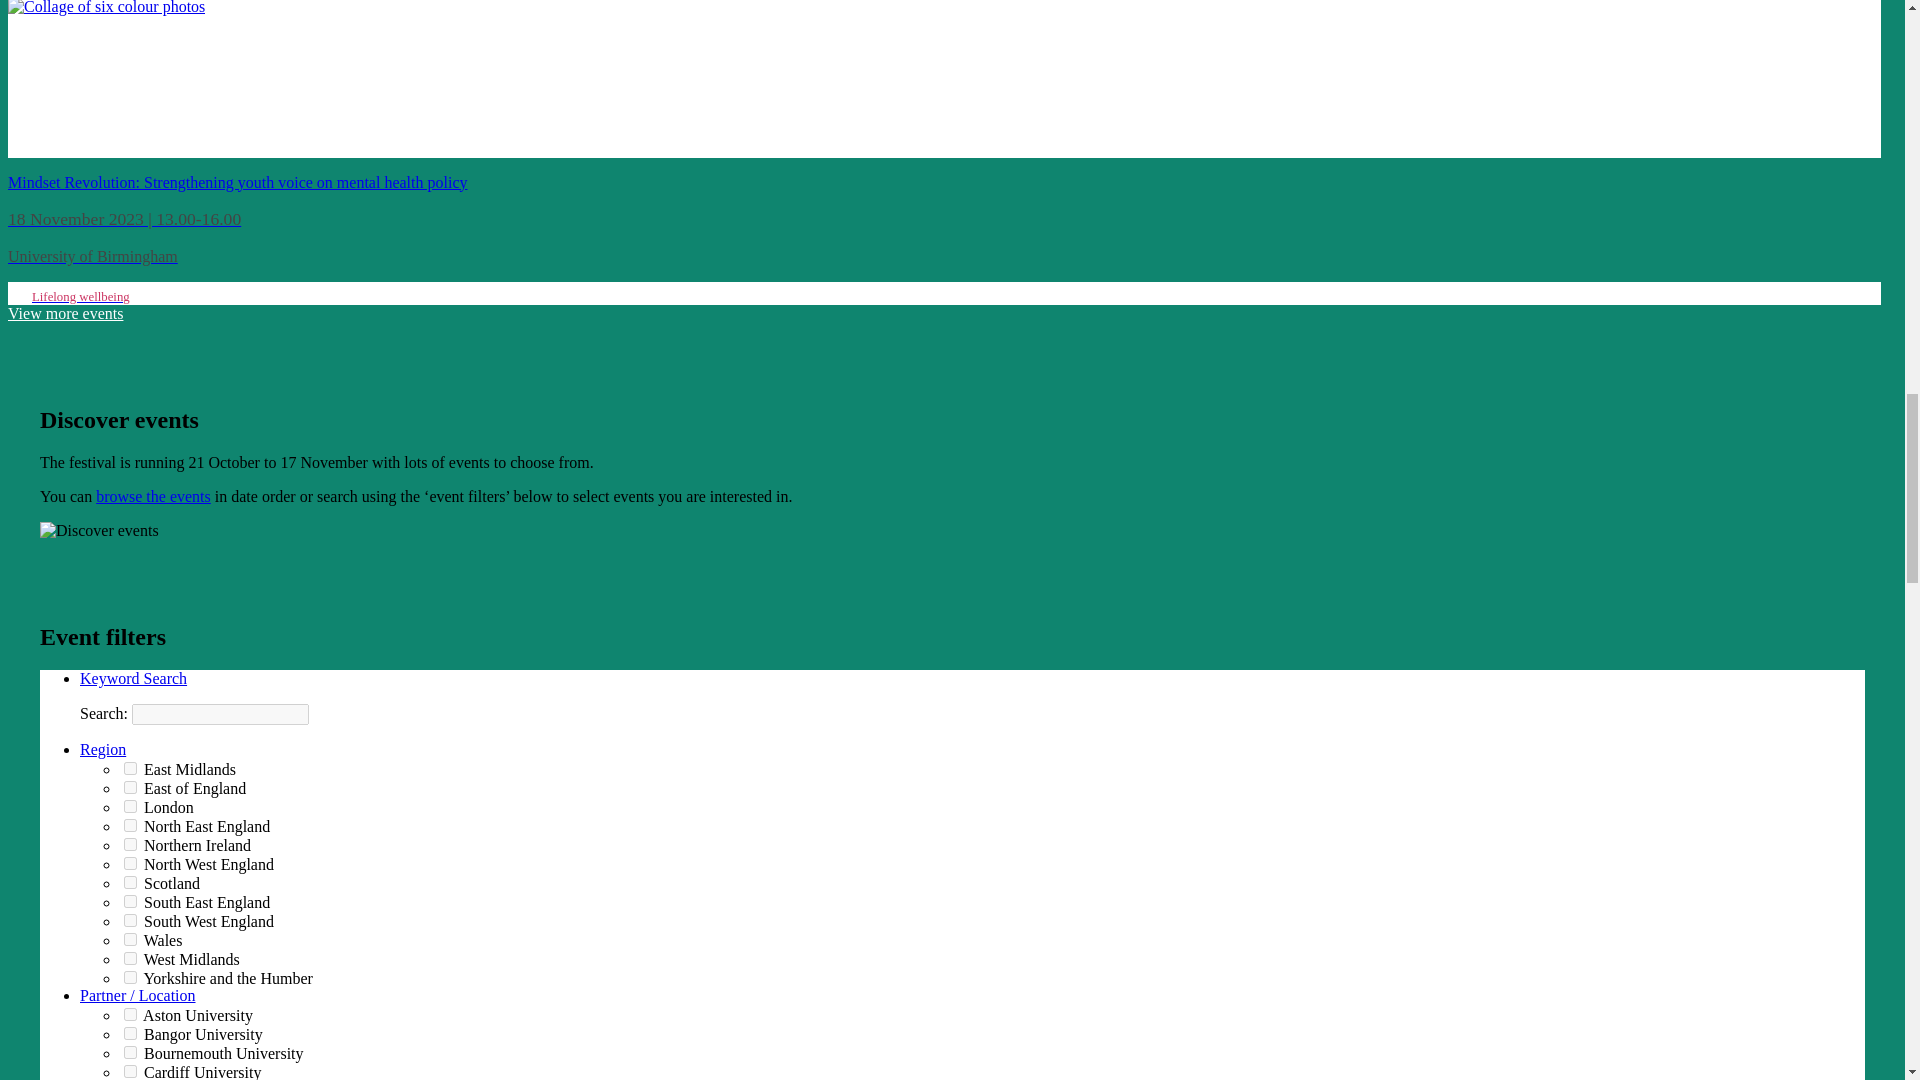 The image size is (1920, 1080). I want to click on 36, so click(130, 958).